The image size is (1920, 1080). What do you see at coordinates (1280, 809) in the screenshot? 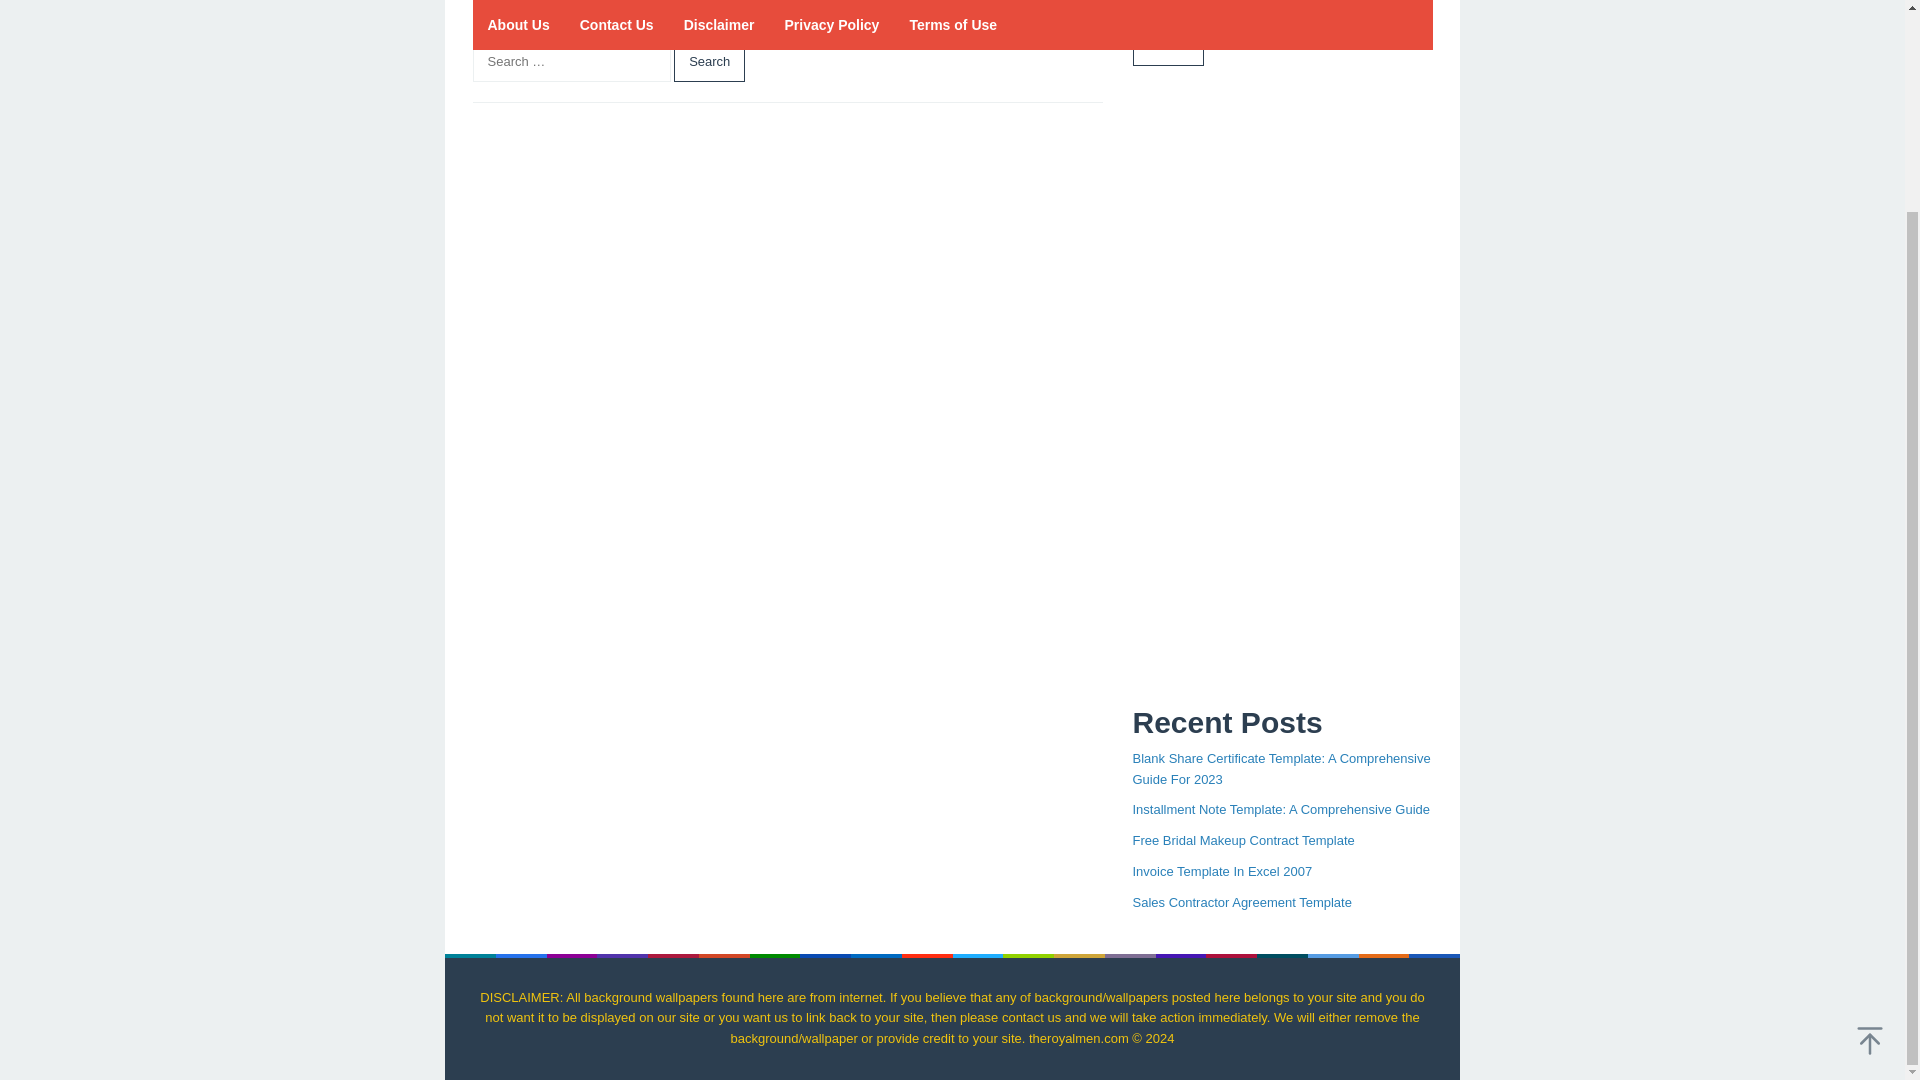
I see `Installment Note Template: A Comprehensive Guide` at bounding box center [1280, 809].